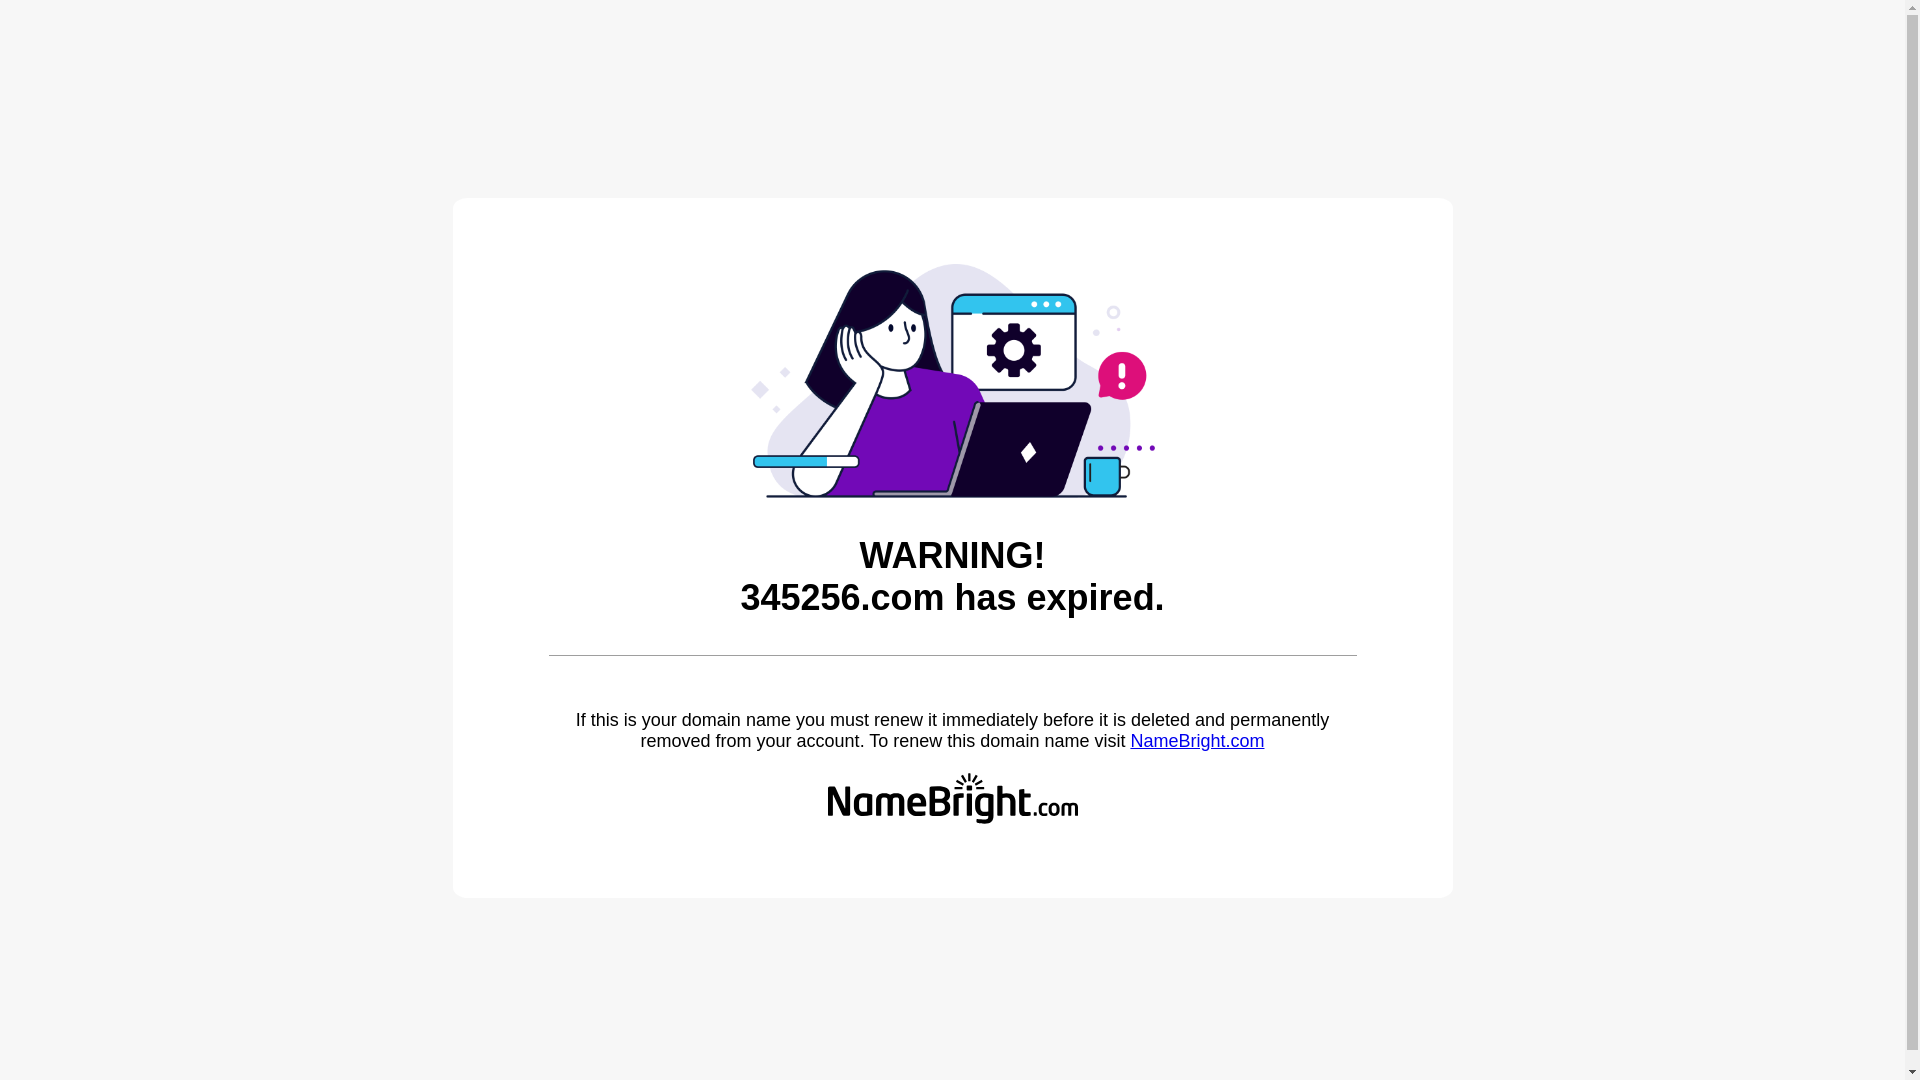 The height and width of the screenshot is (1080, 1920). I want to click on NameBright.com, so click(1197, 741).